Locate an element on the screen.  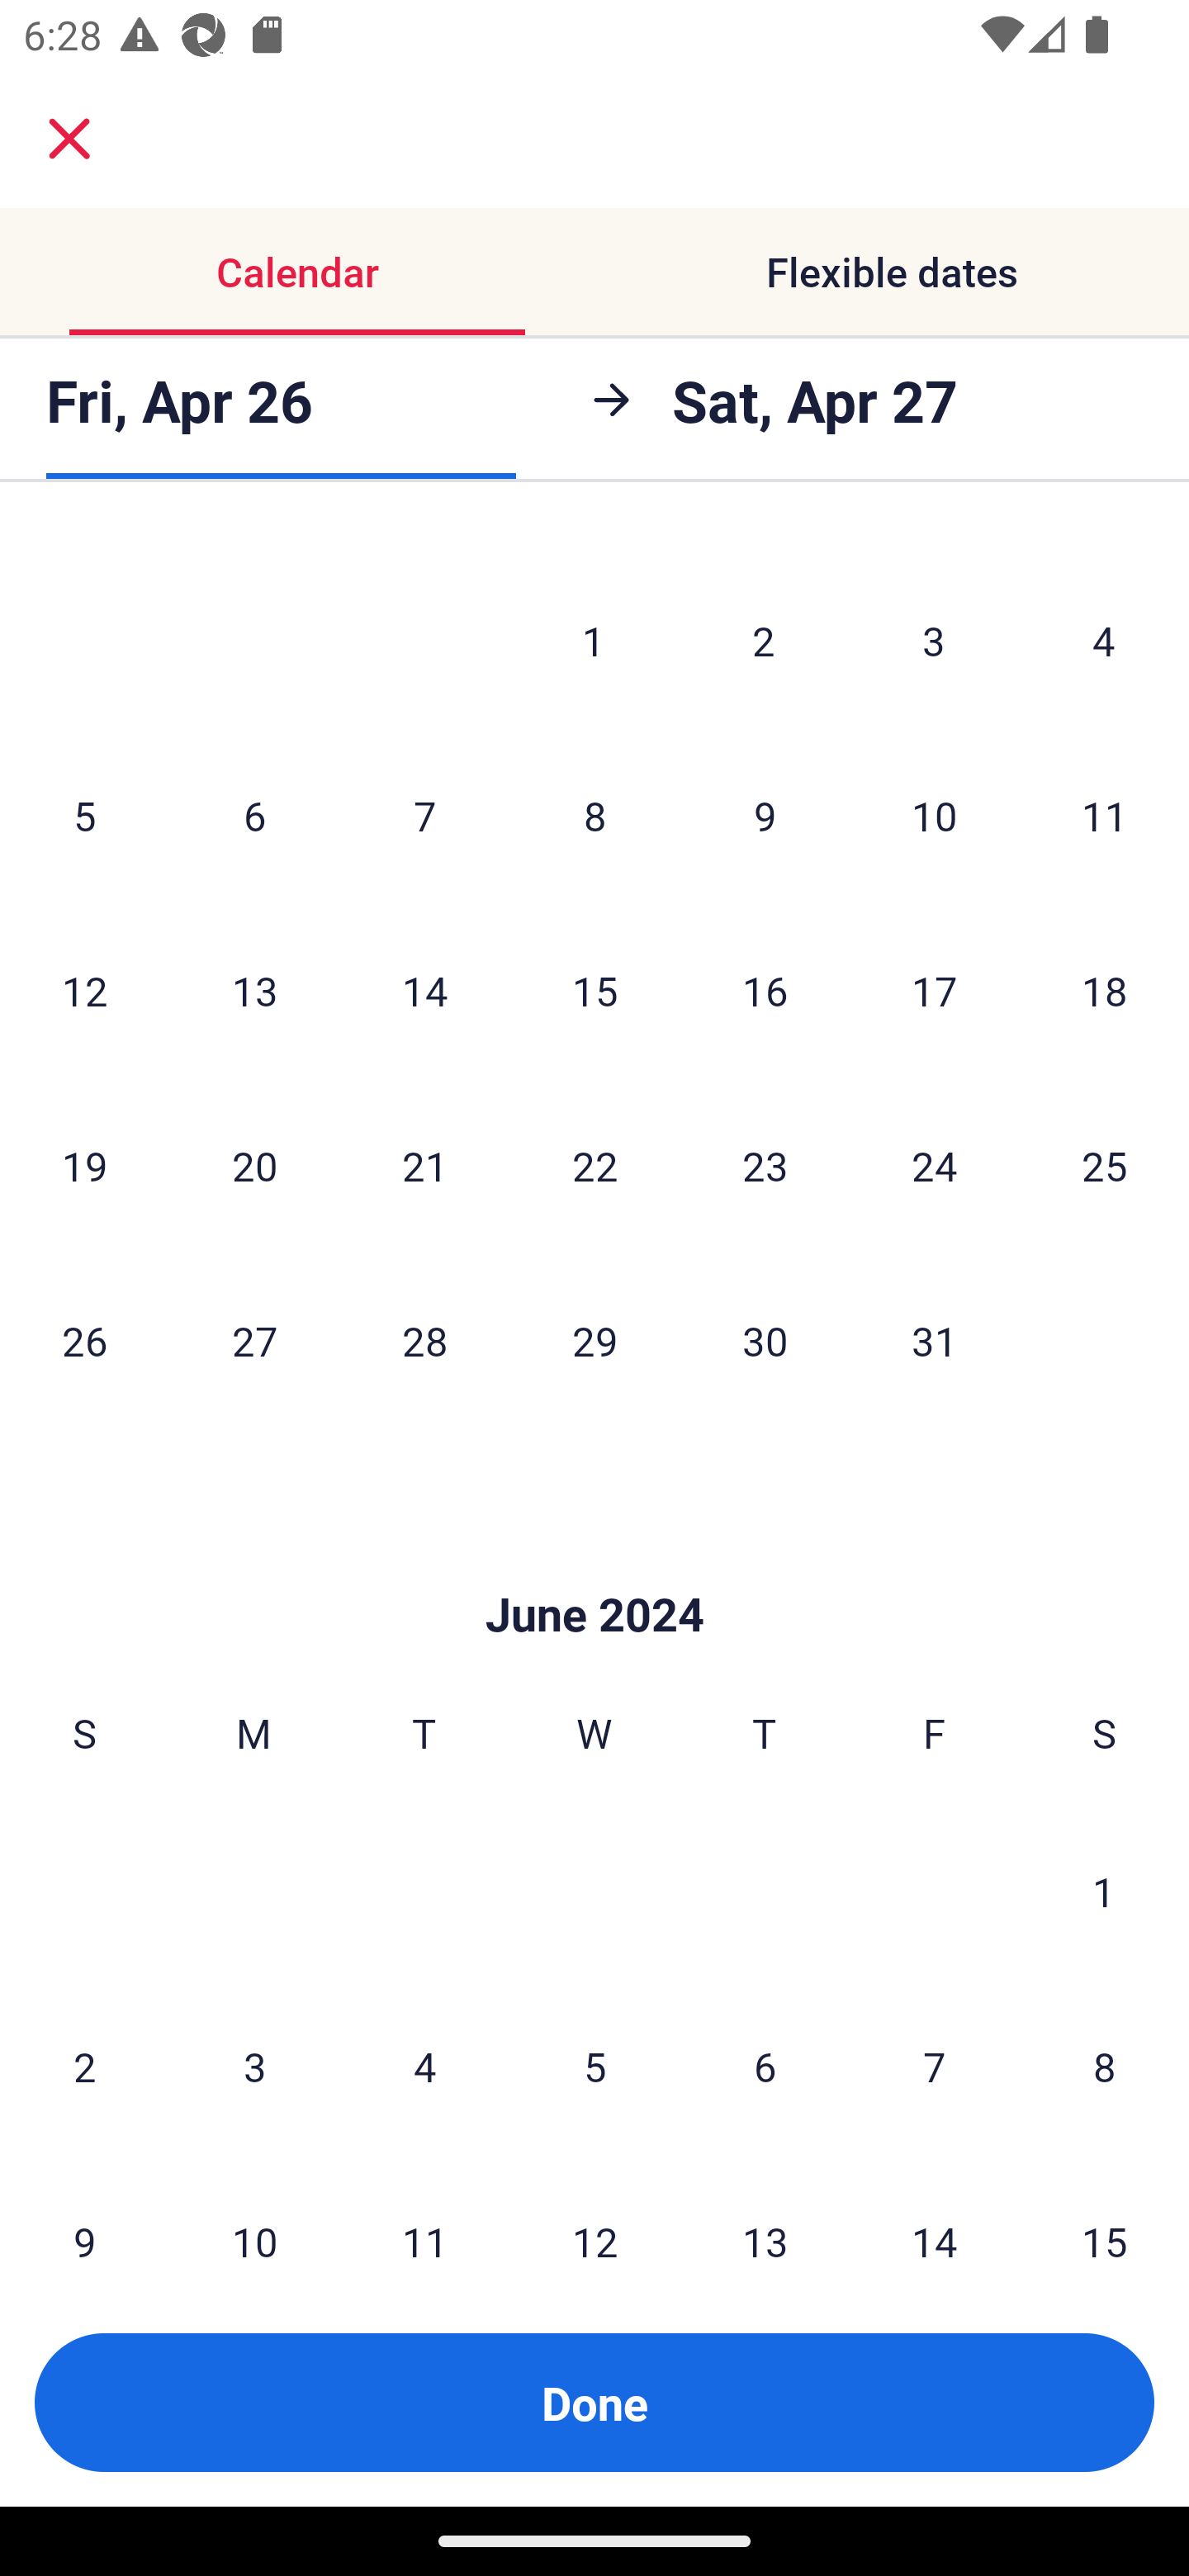
31 Friday, May 31, 2024 is located at coordinates (935, 1341).